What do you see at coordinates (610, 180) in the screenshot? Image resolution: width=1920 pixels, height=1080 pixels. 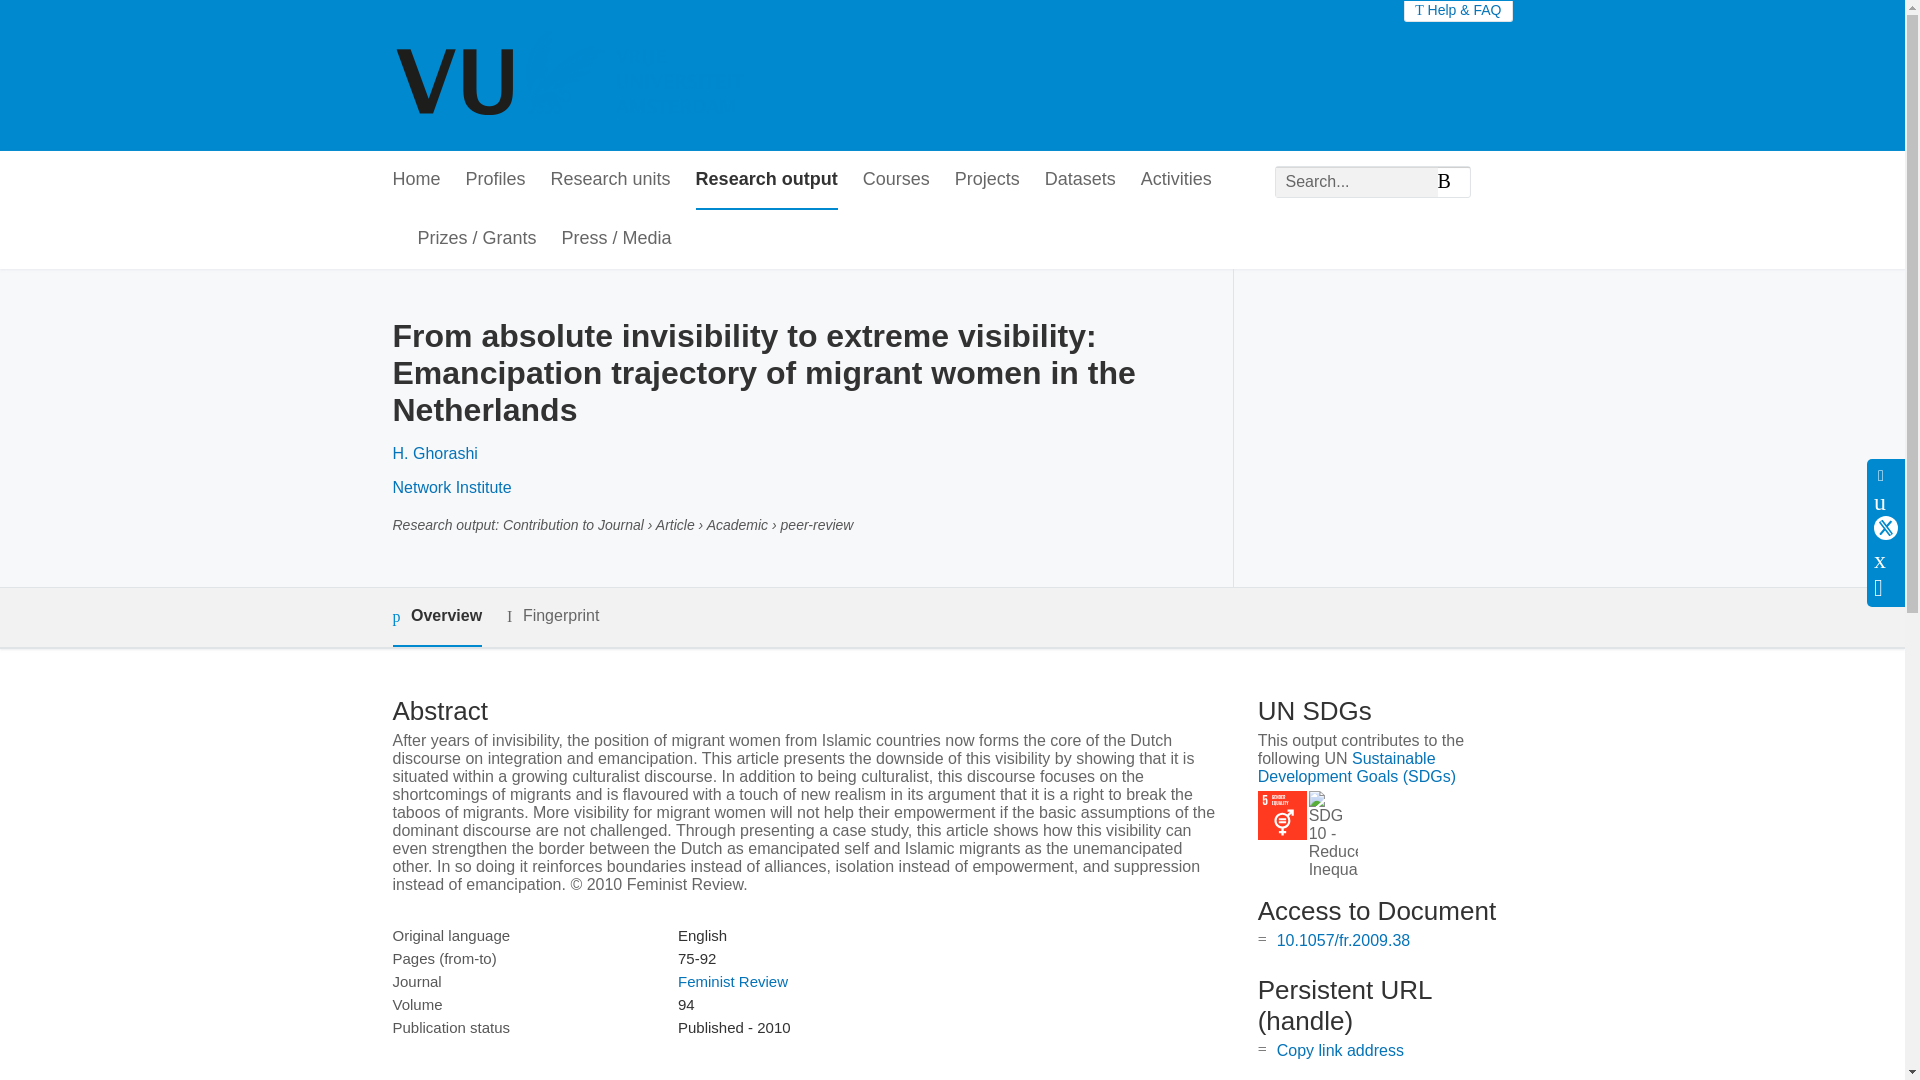 I see `Research units` at bounding box center [610, 180].